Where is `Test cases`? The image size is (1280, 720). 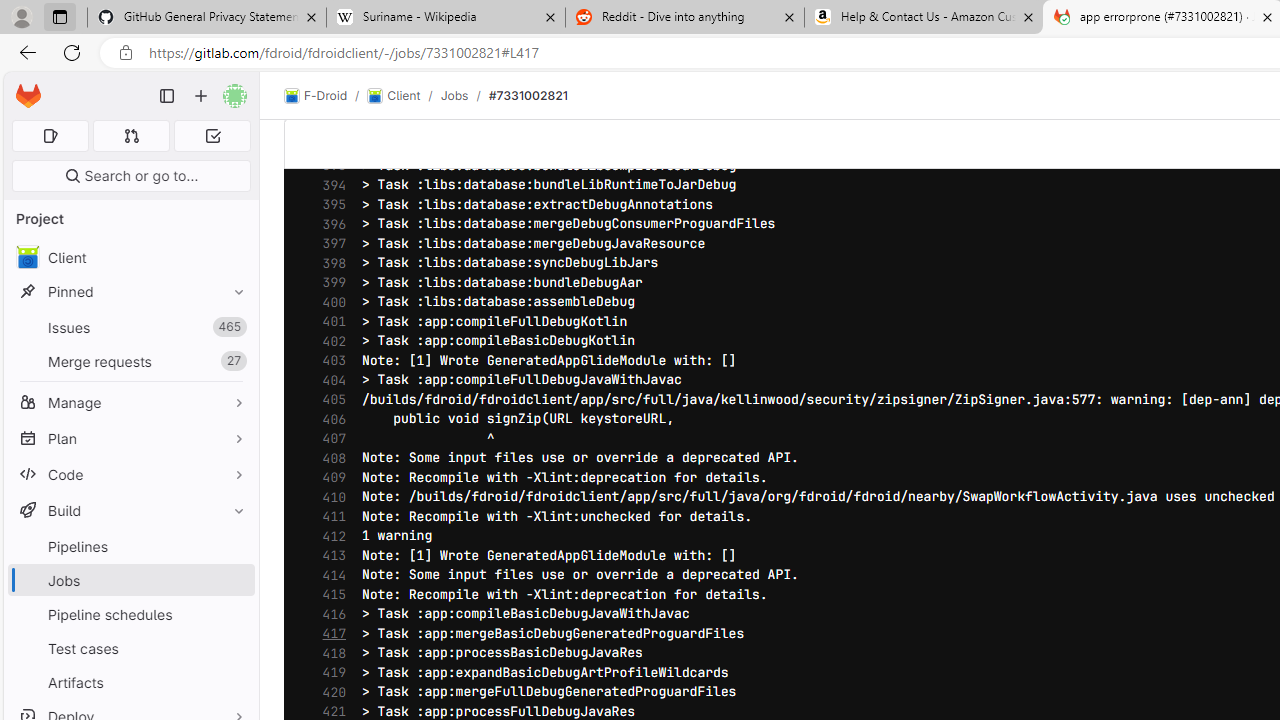
Test cases is located at coordinates (130, 648).